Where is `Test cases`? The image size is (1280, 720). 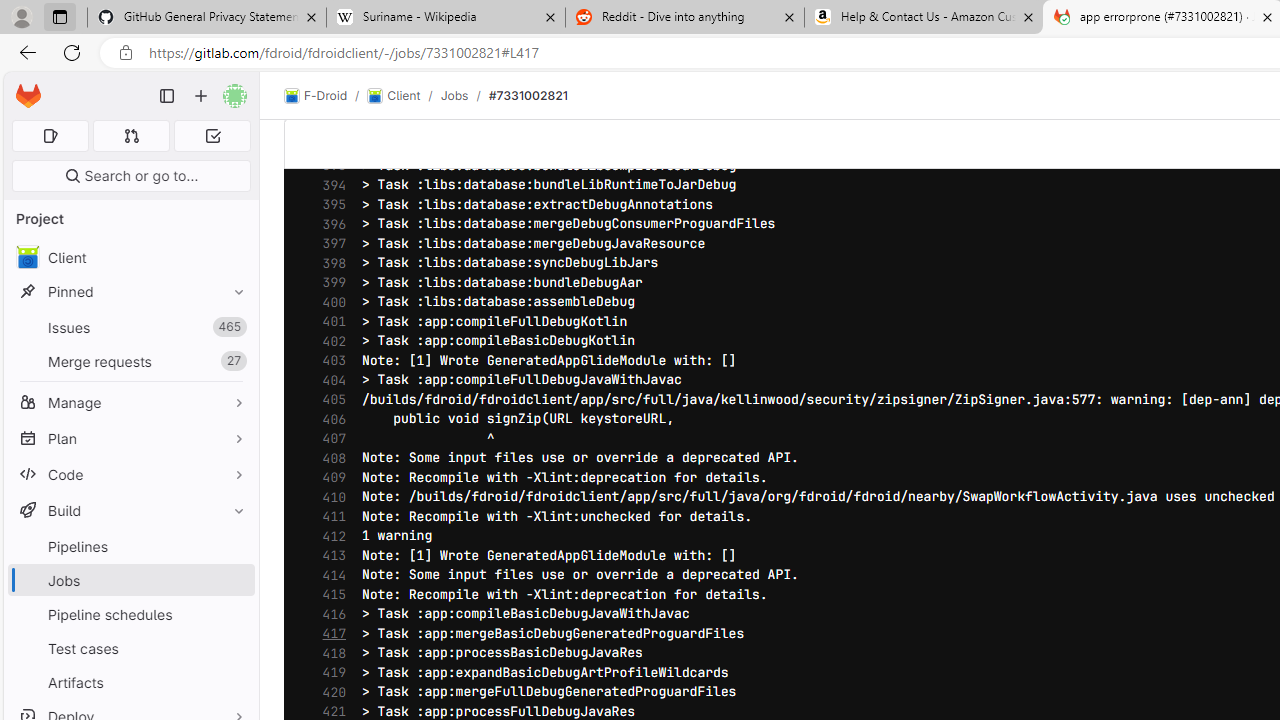
Test cases is located at coordinates (130, 648).